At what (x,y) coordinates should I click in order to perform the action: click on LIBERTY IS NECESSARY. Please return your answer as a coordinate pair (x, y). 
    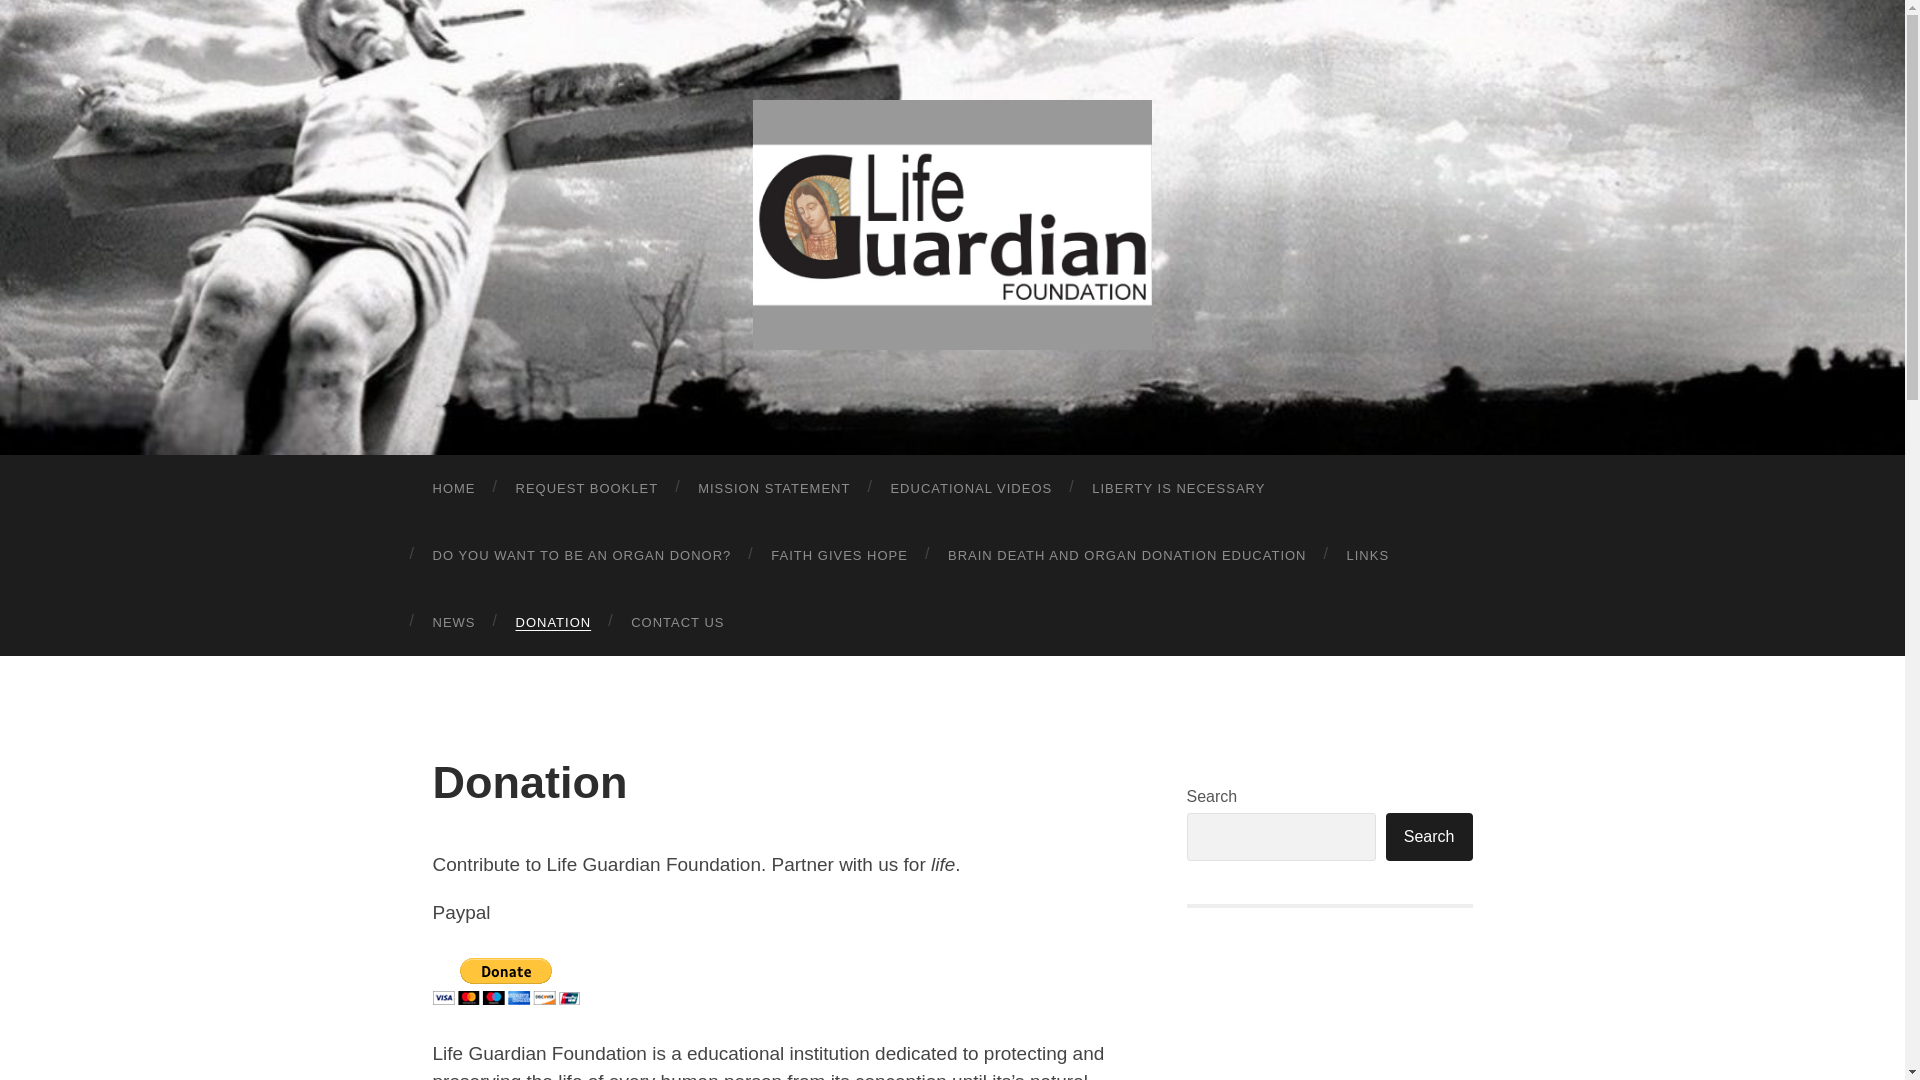
    Looking at the image, I should click on (1178, 488).